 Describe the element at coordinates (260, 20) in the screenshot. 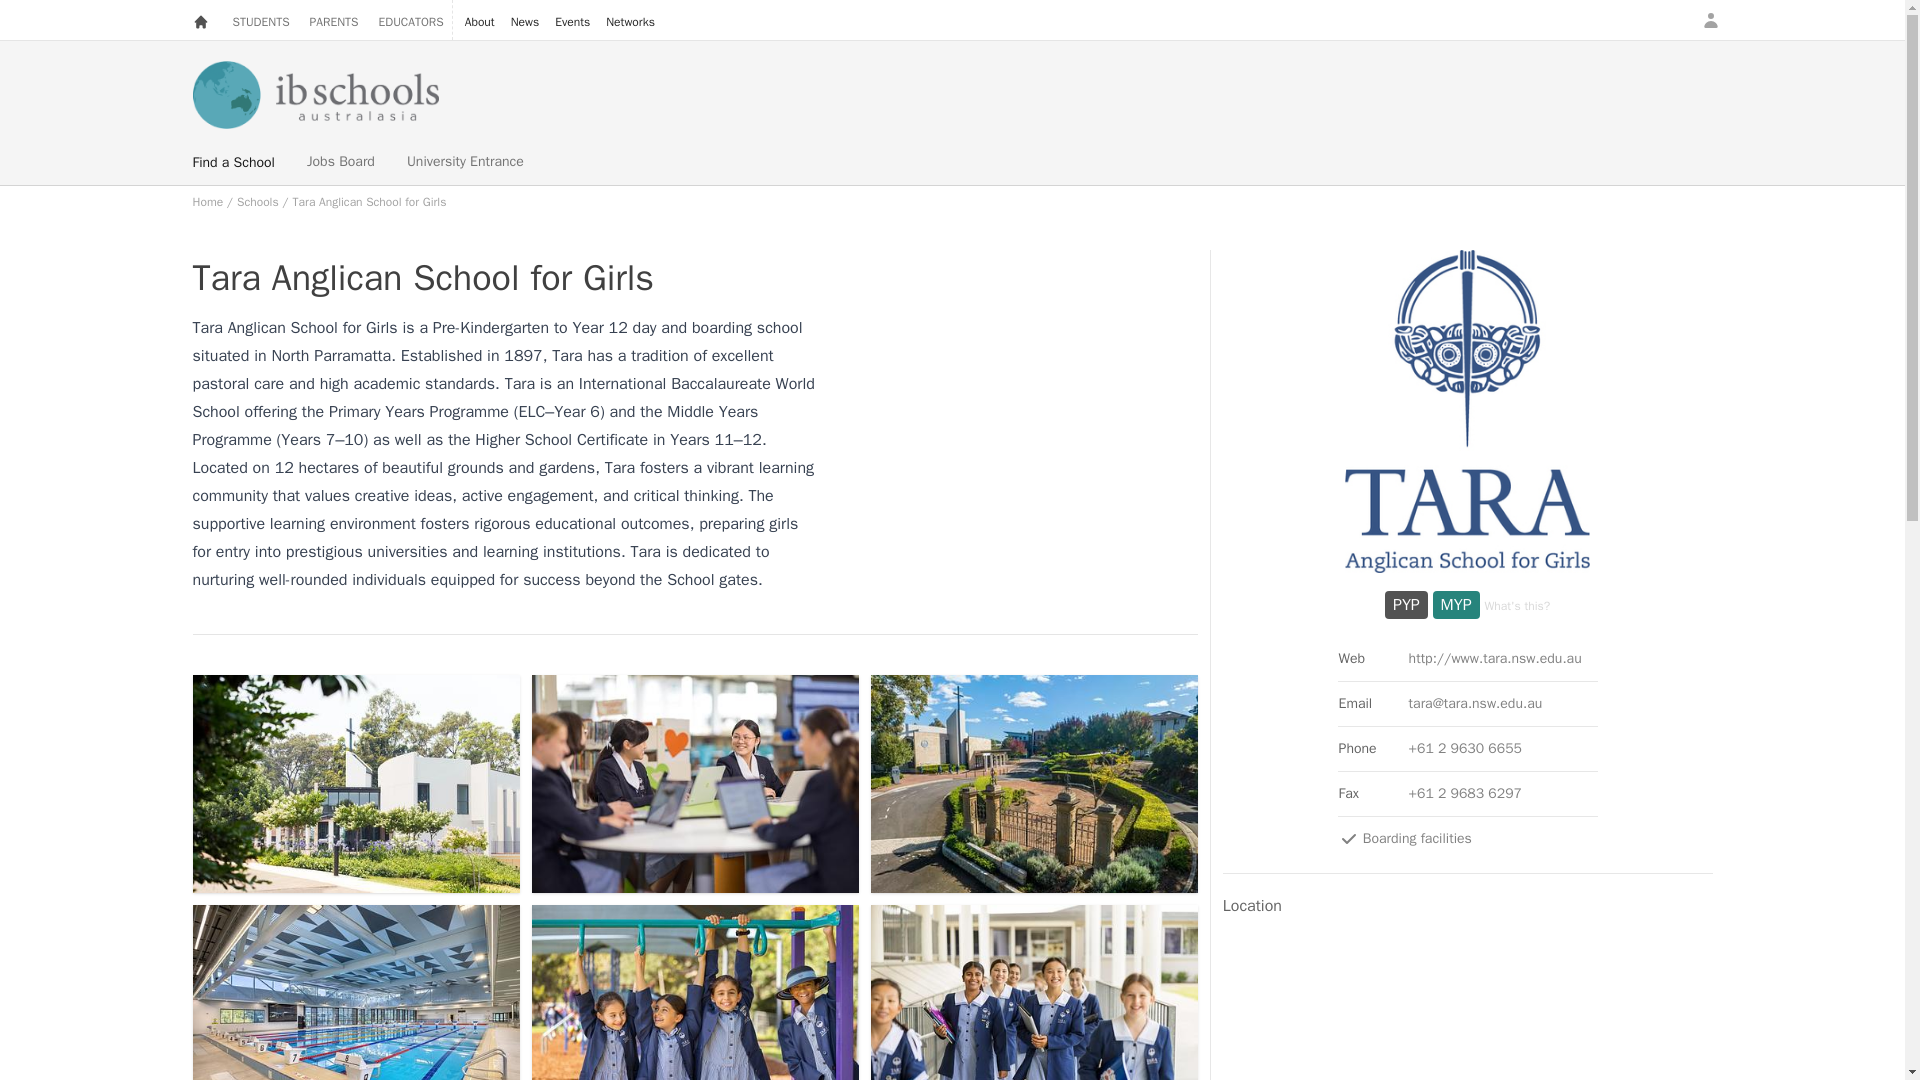

I see `STUDENTS` at that location.